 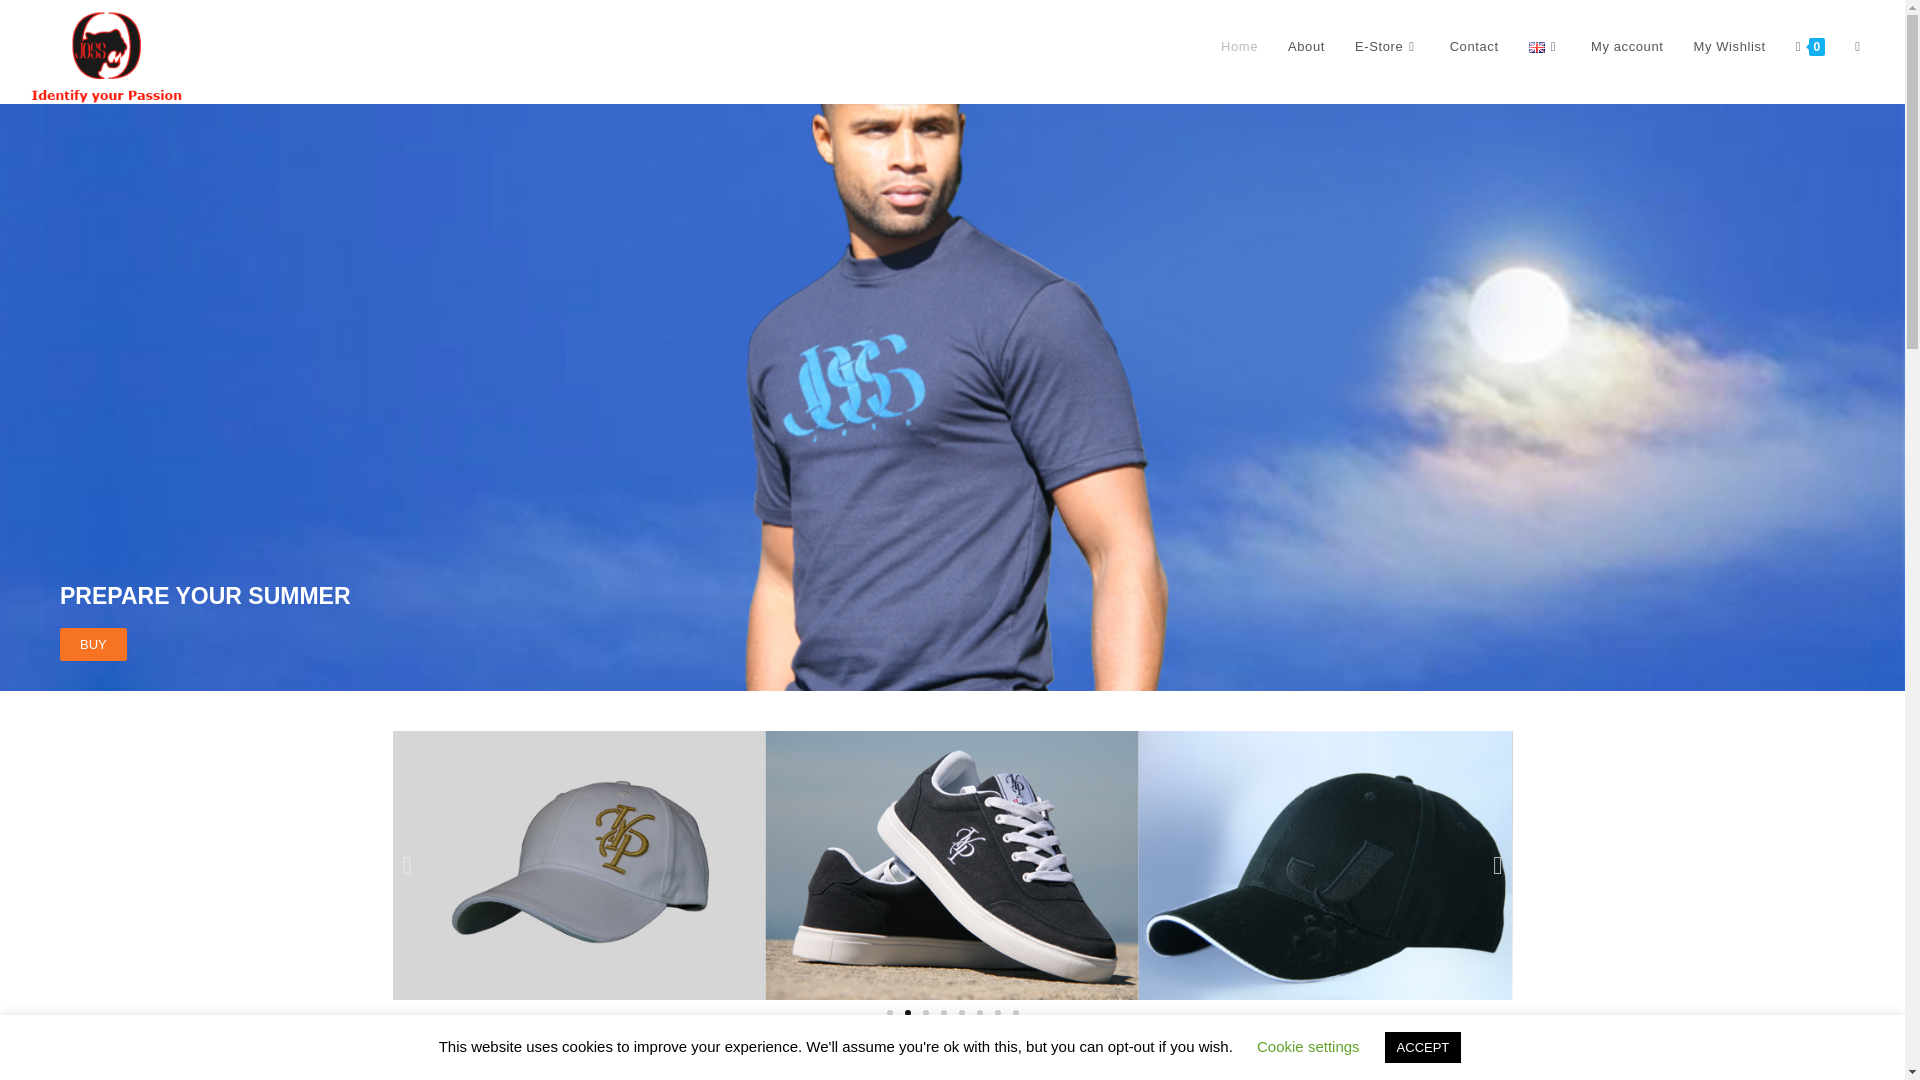 I want to click on E-Store, so click(x=1387, y=46).